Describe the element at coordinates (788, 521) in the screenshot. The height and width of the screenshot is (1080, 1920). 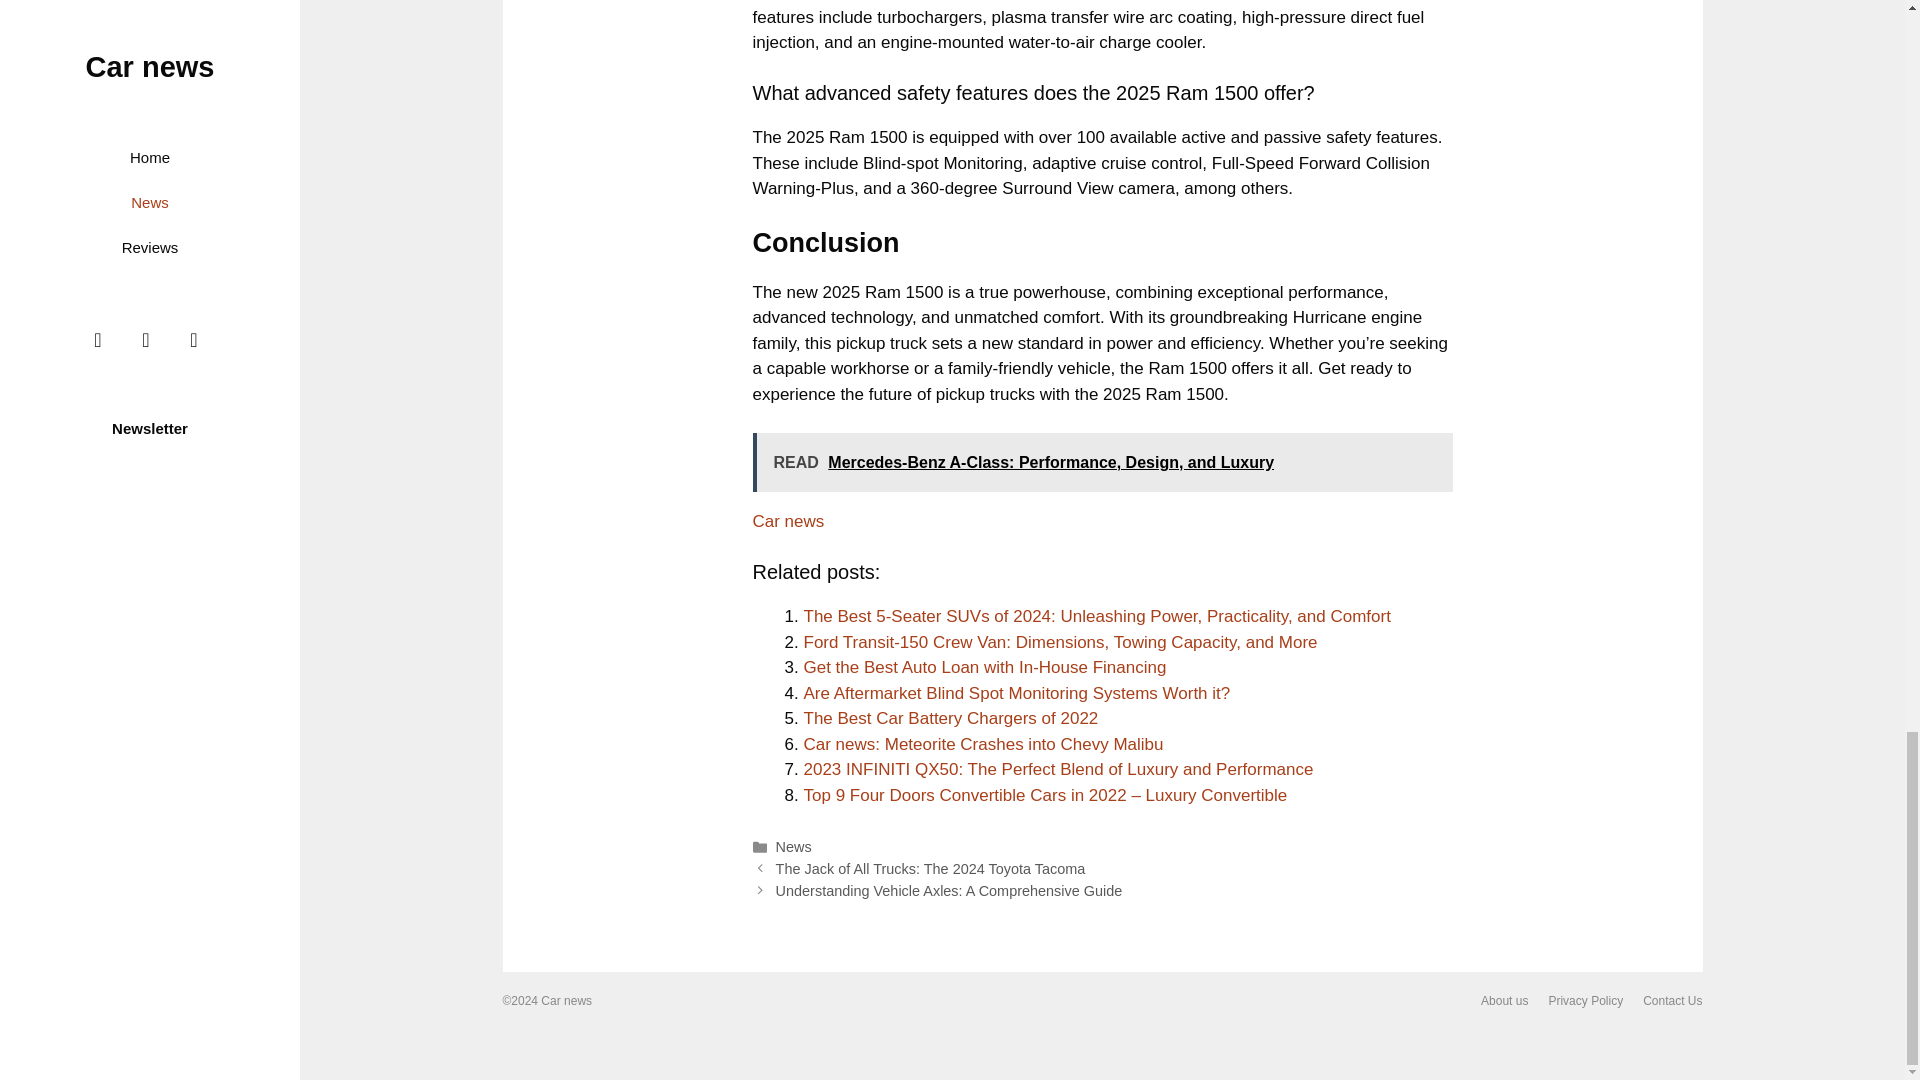
I see `Car news` at that location.